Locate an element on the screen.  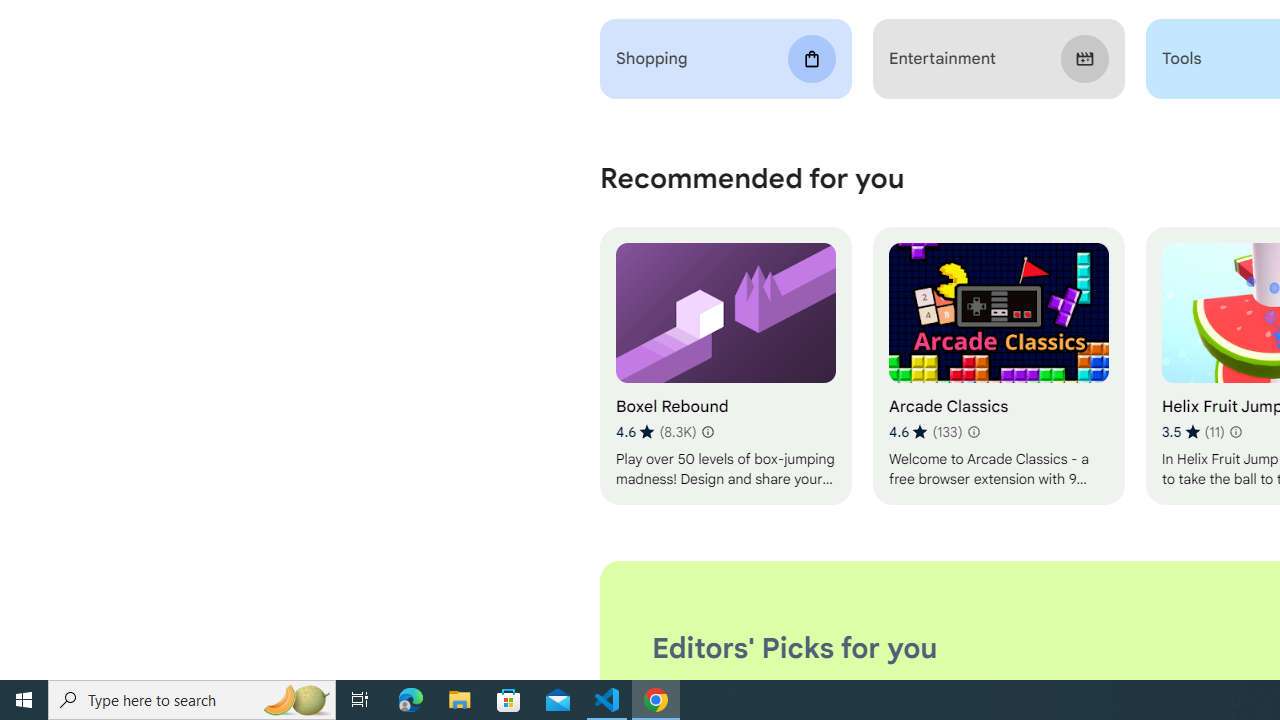
Entertainment is located at coordinates (998, 59).